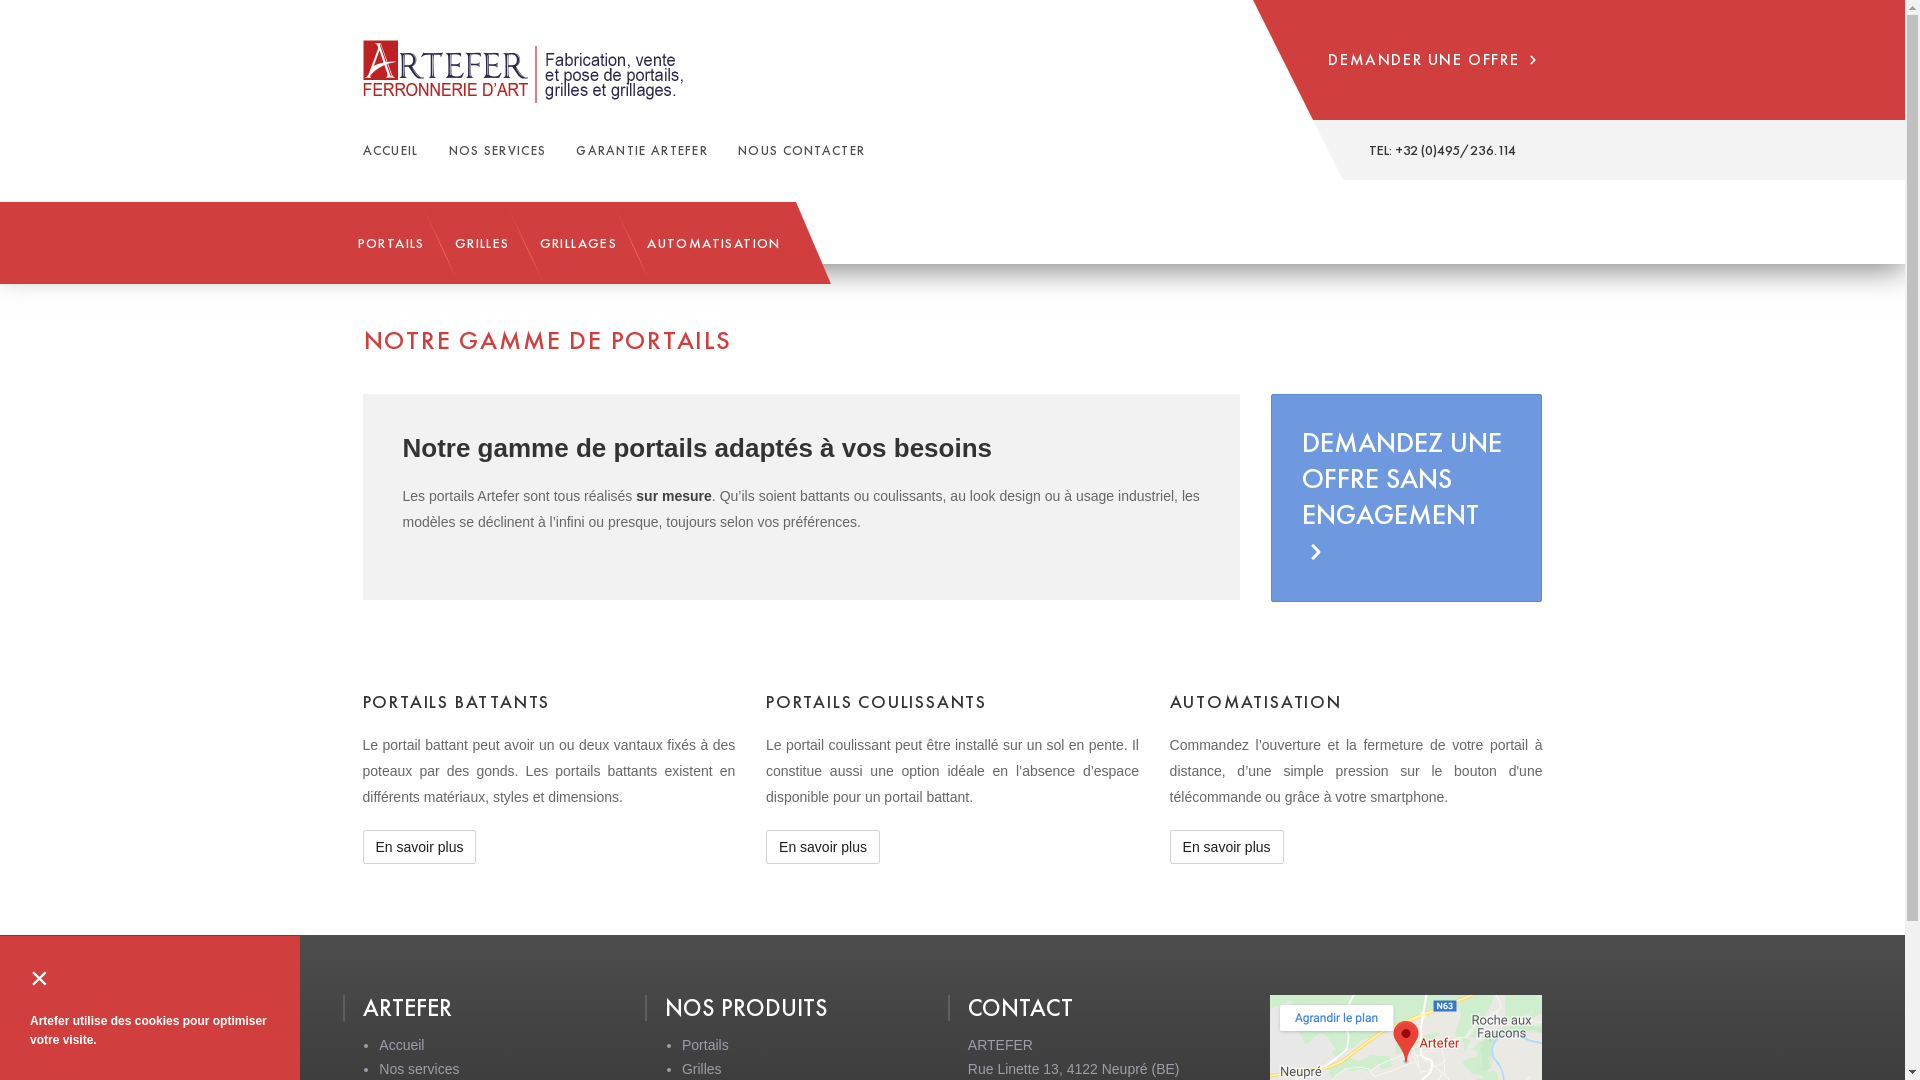 Image resolution: width=1920 pixels, height=1080 pixels. I want to click on GARANTIE ARTEFER, so click(642, 152).